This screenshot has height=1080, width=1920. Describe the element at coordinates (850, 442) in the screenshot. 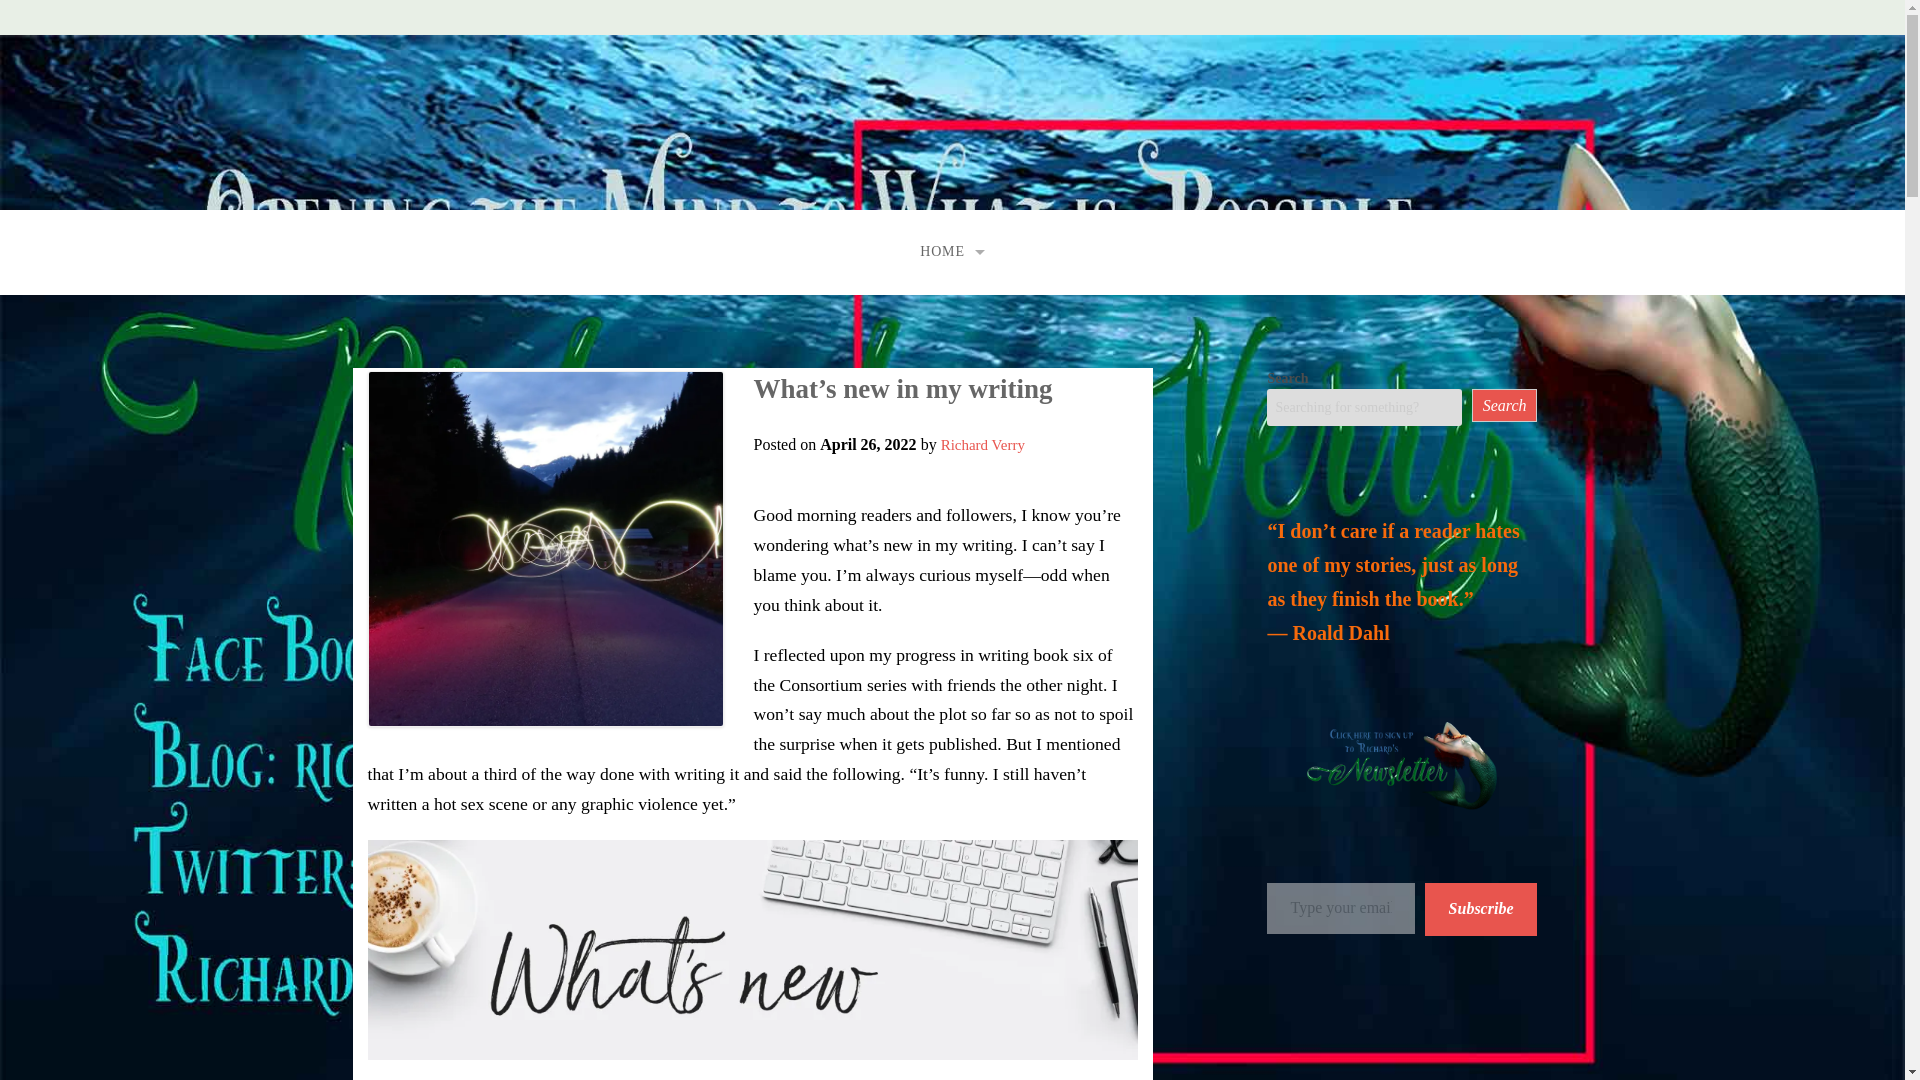

I see `ANIMISM` at that location.